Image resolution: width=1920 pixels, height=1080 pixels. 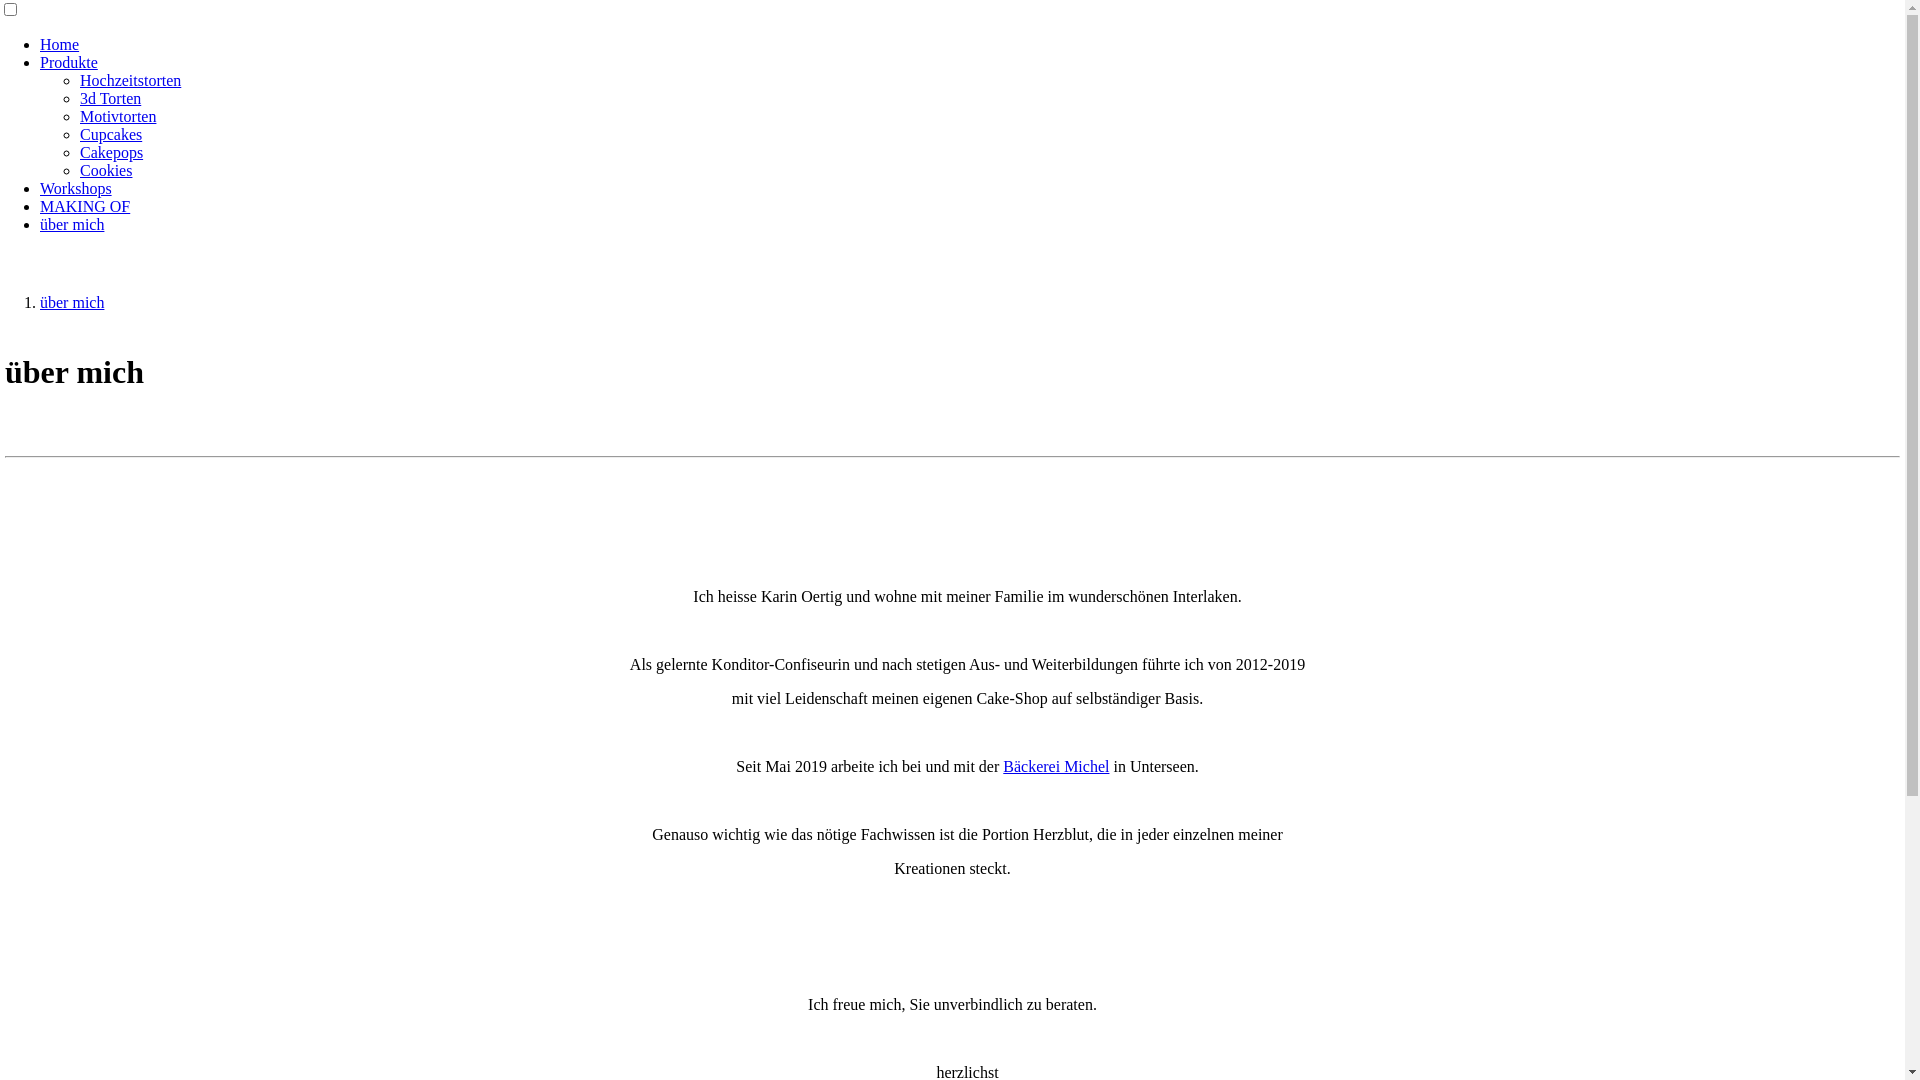 I want to click on Motivtorten, so click(x=118, y=116).